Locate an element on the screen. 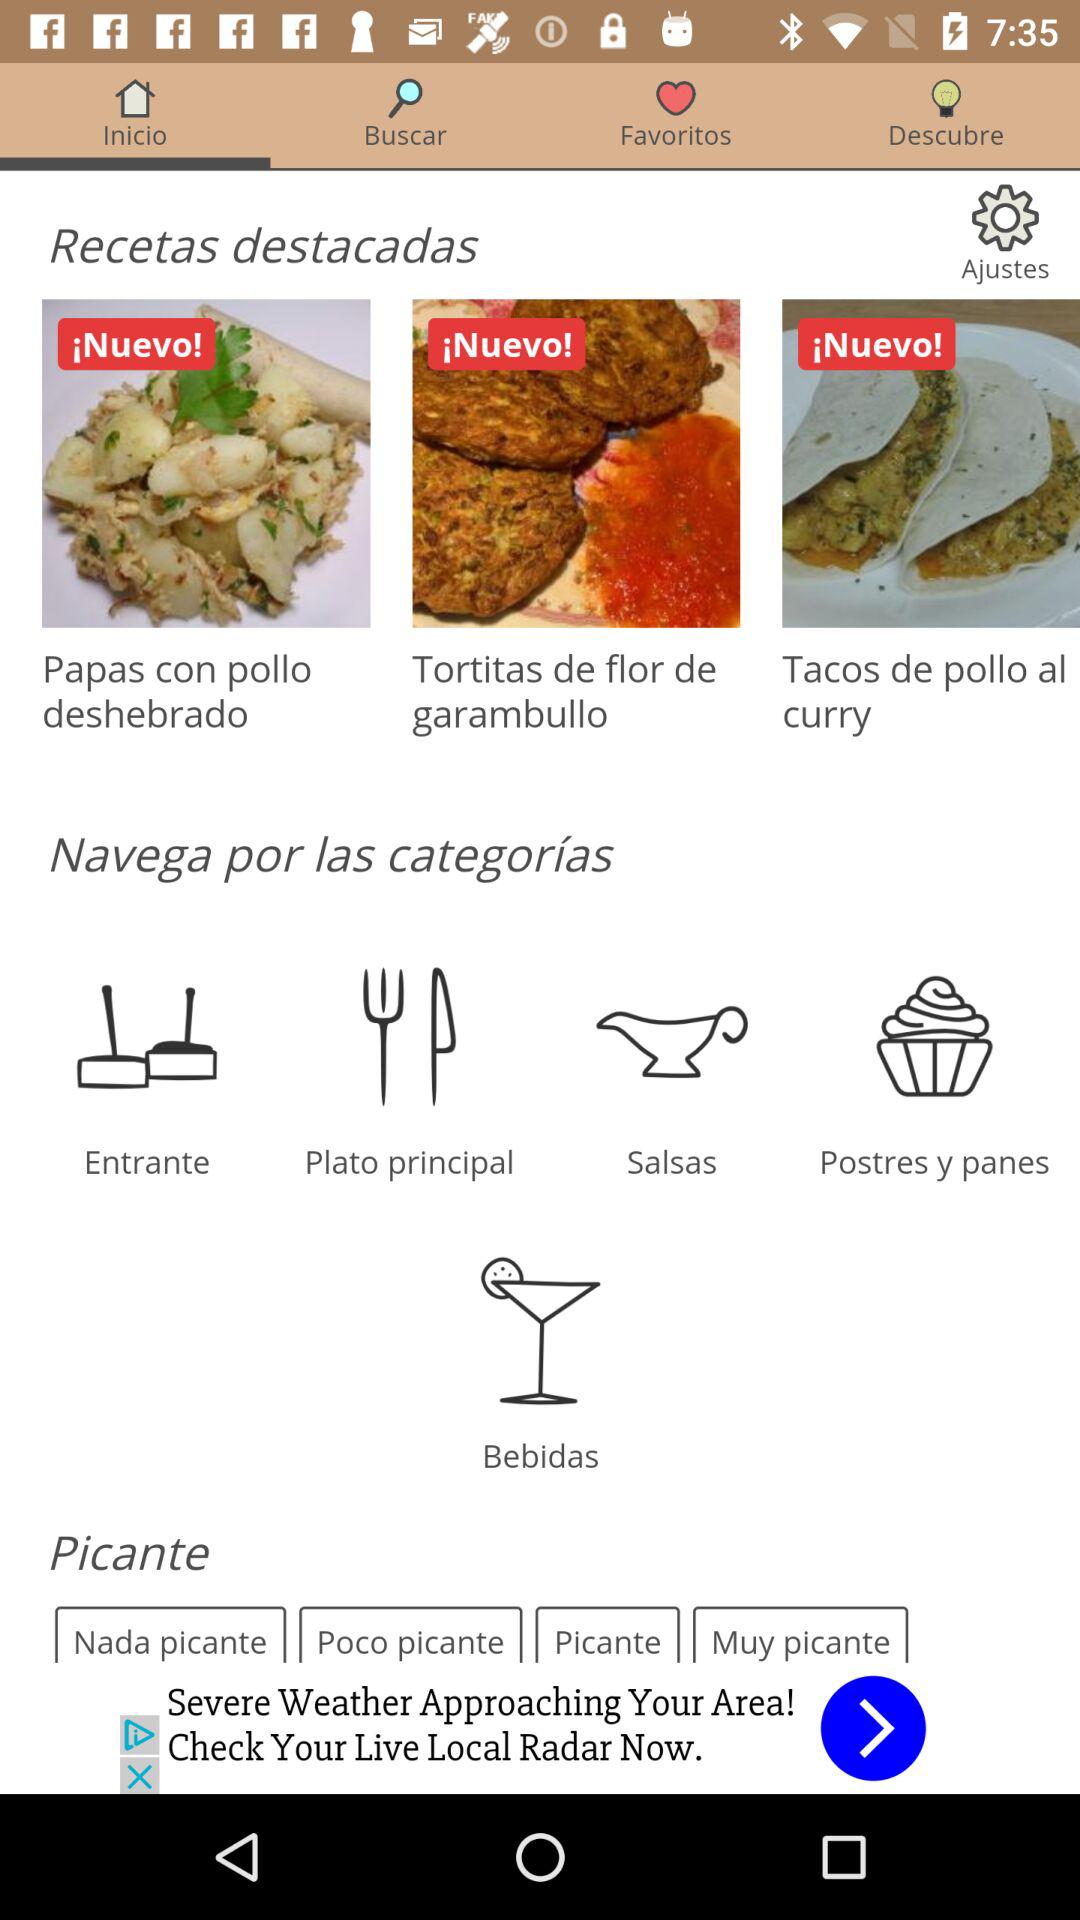 The width and height of the screenshot is (1080, 1920). advertisement is located at coordinates (540, 1728).